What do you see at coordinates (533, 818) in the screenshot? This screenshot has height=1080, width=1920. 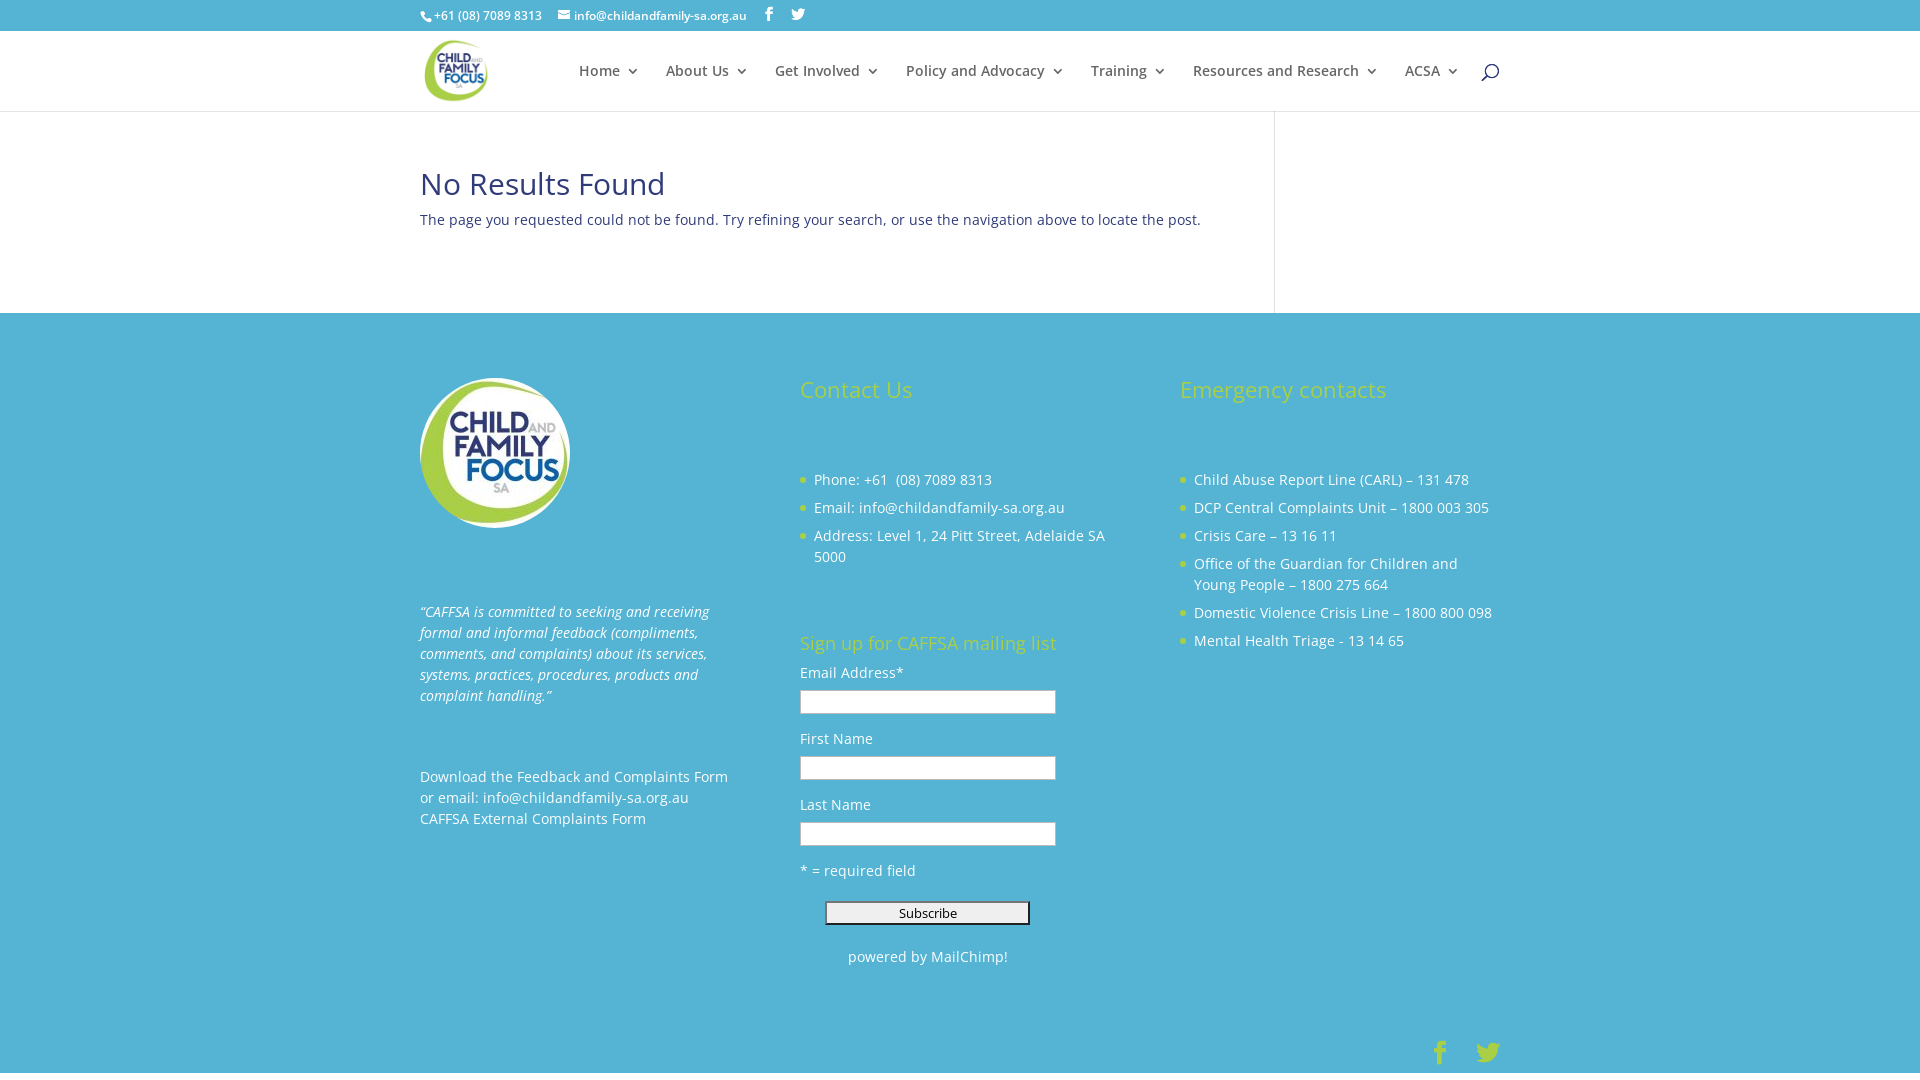 I see `CAFFSA External Complaints Form` at bounding box center [533, 818].